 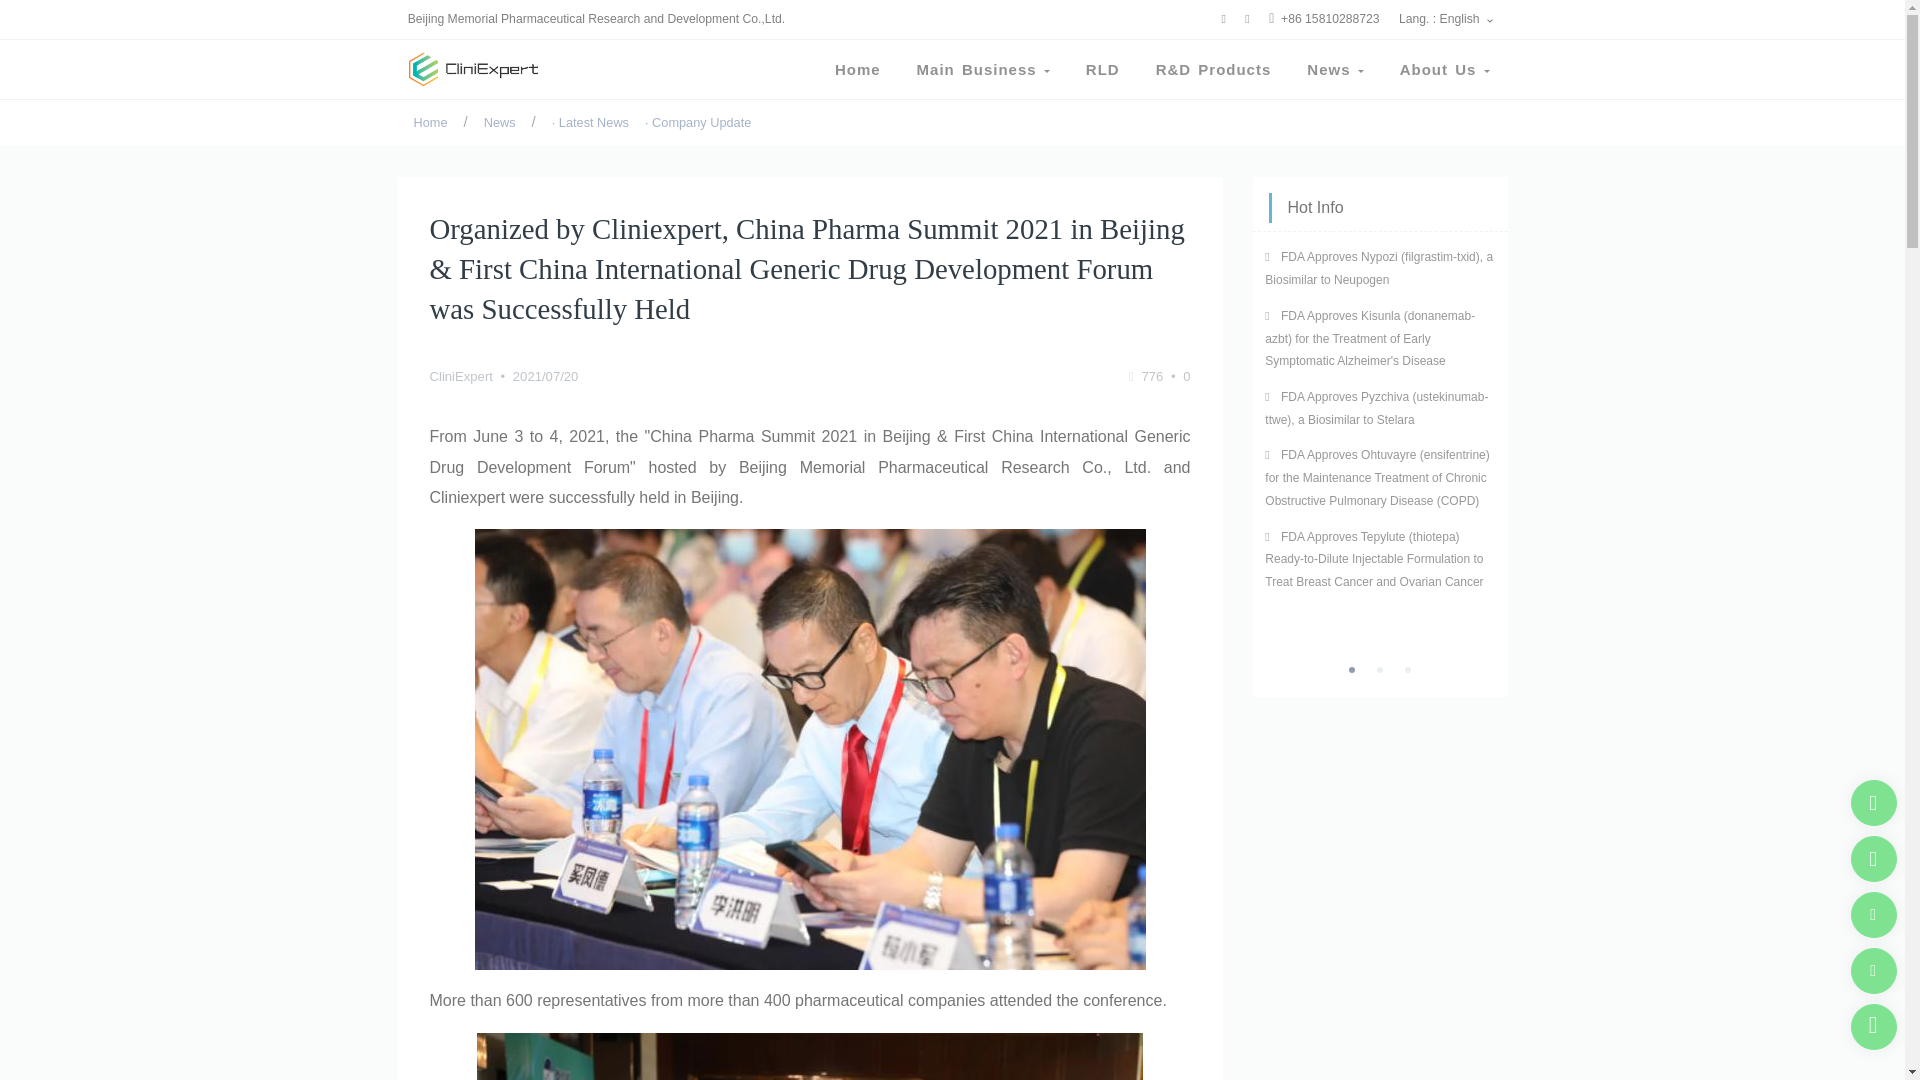 I want to click on Main Business, so click(x=982, y=70).